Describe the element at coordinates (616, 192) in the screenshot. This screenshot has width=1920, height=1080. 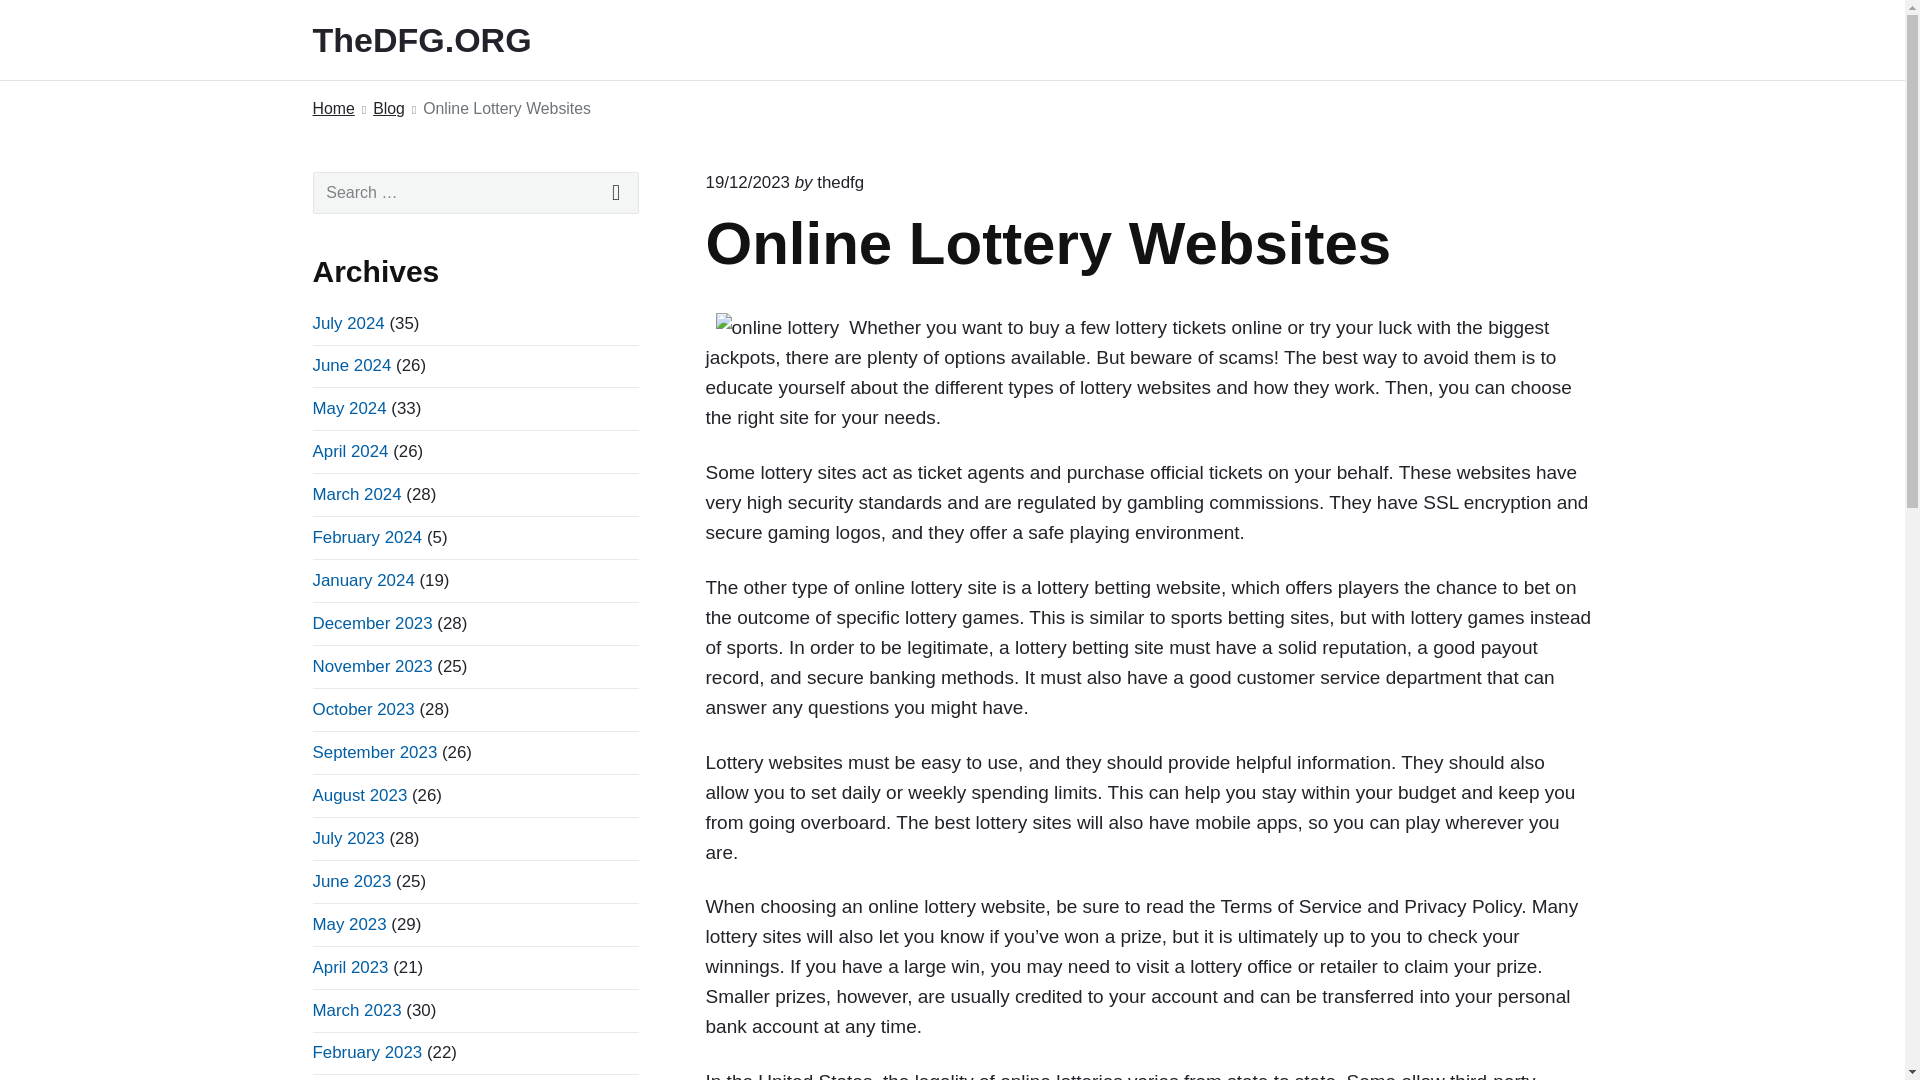
I see `SEARCH` at that location.